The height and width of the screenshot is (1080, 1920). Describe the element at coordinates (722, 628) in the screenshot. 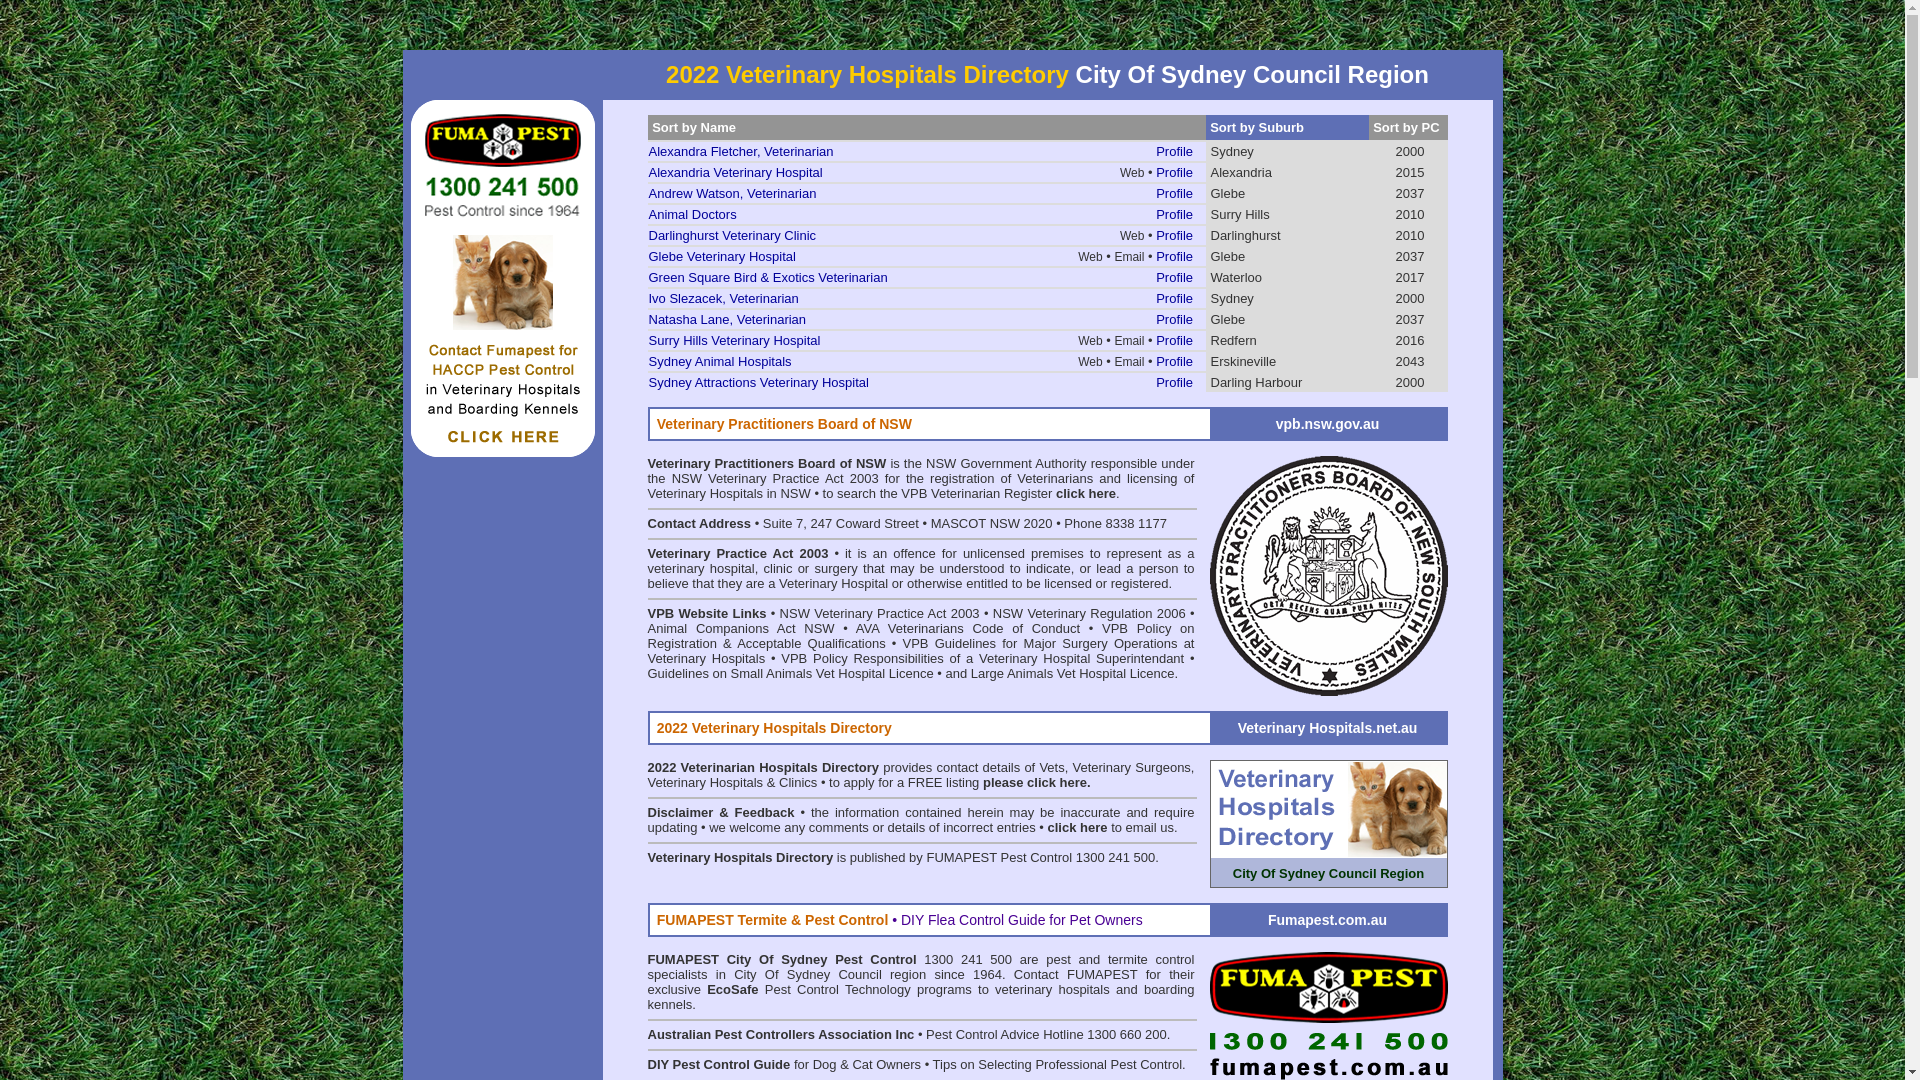

I see `Animal Companions Act` at that location.